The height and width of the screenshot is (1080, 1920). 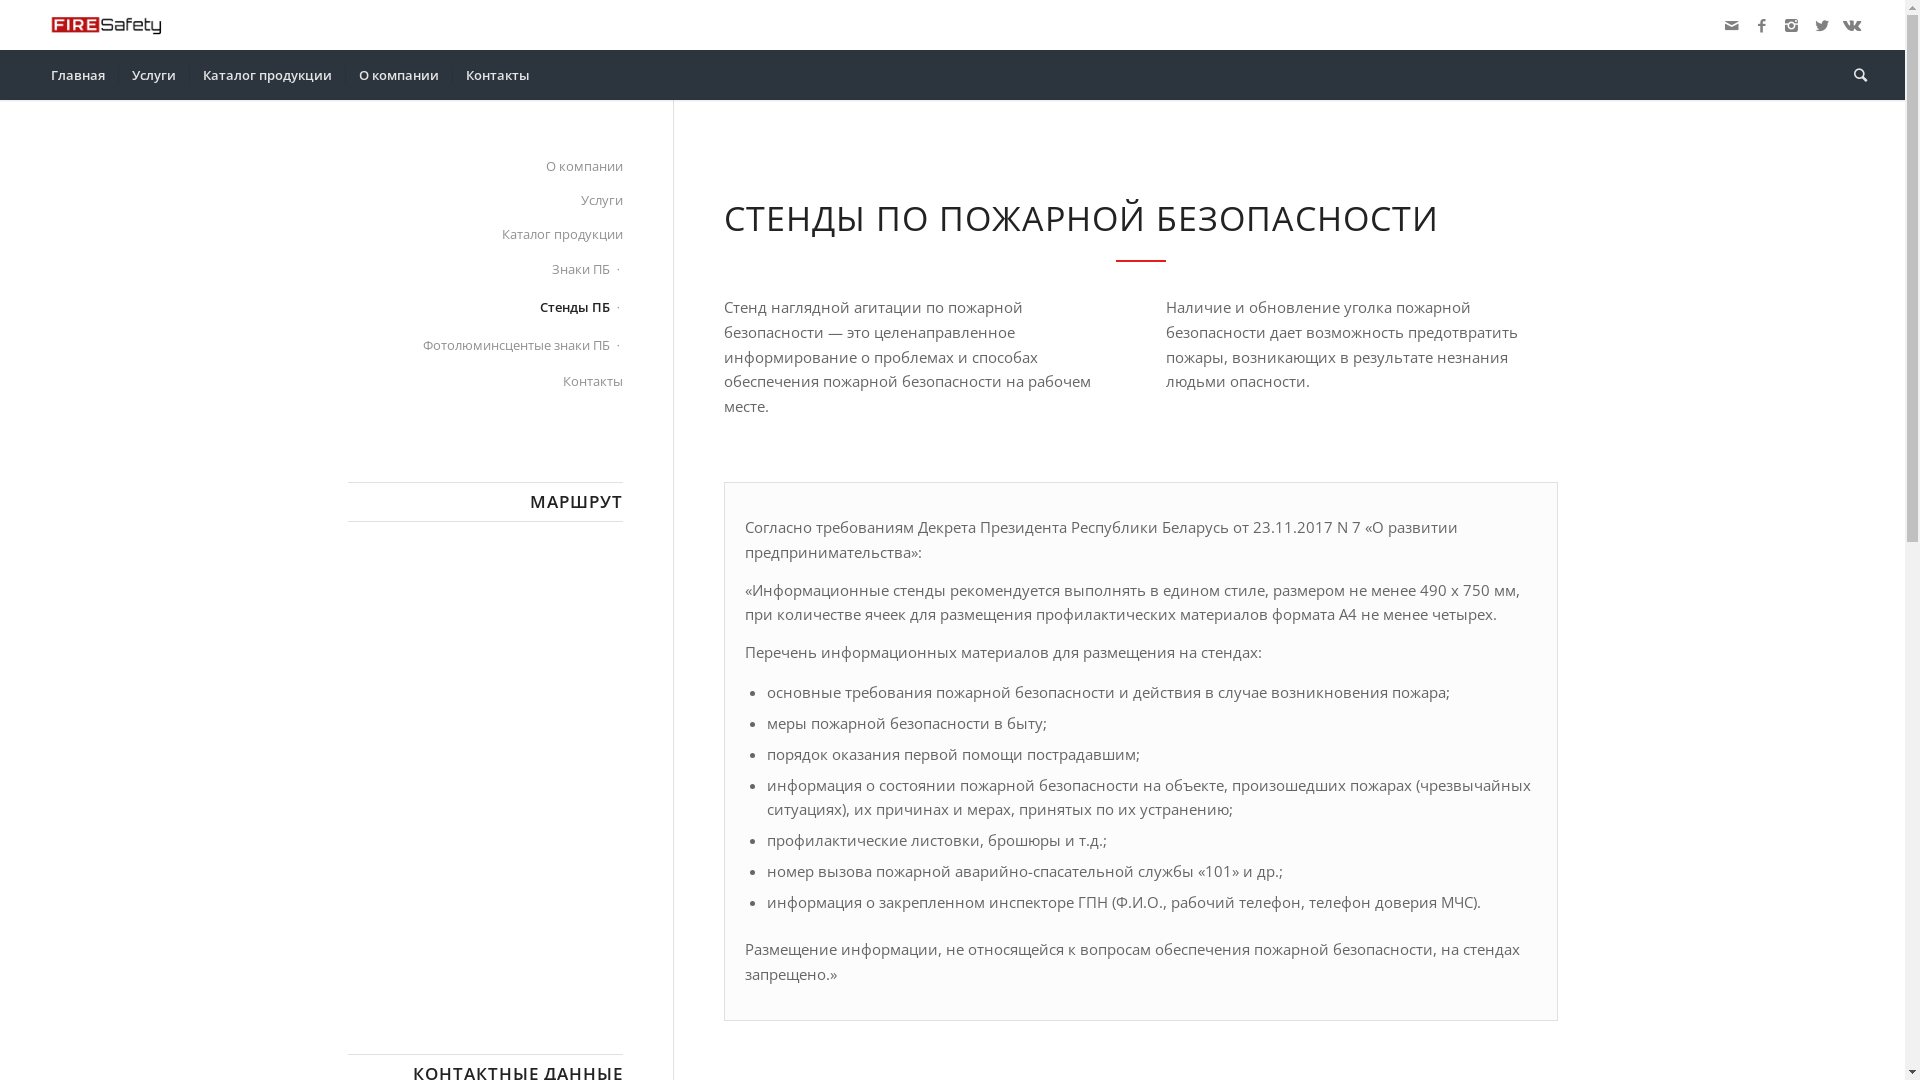 I want to click on Facebook, so click(x=1762, y=25).